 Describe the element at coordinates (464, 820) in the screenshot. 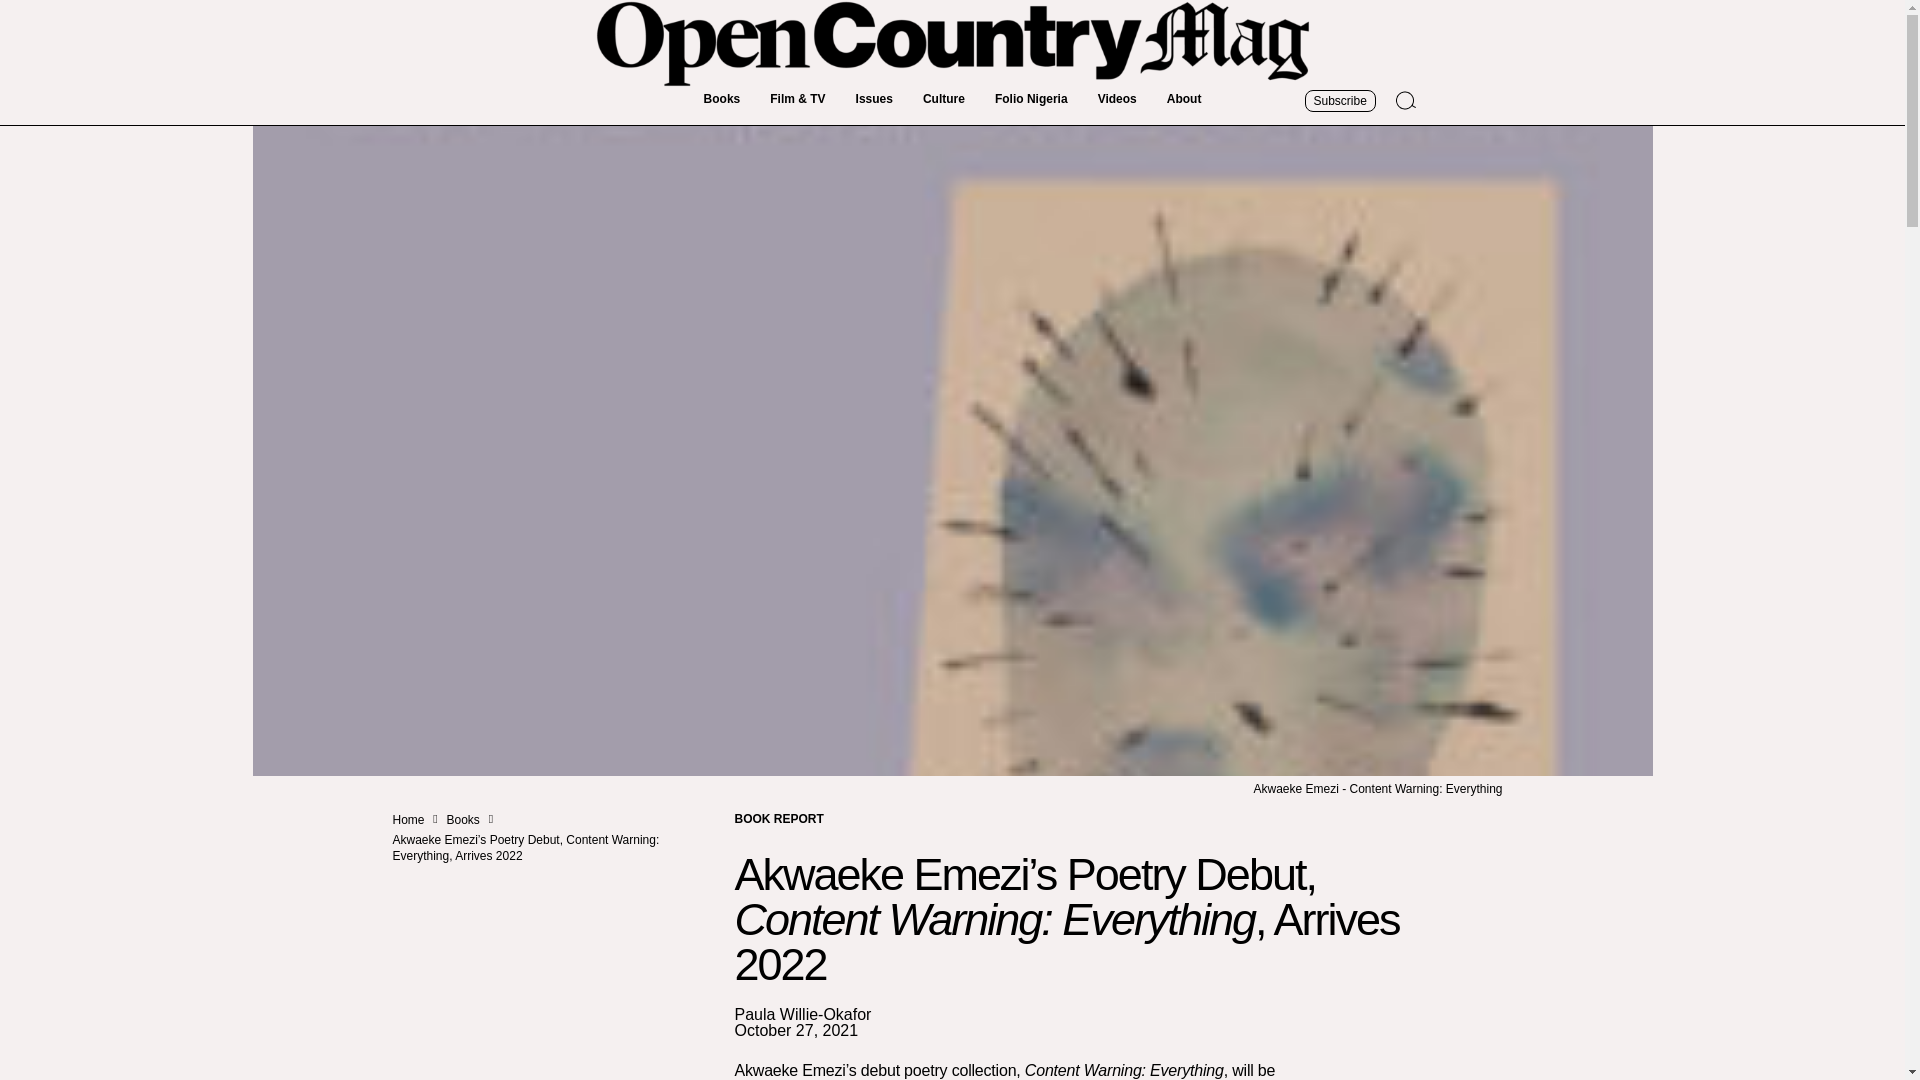

I see `Books` at that location.